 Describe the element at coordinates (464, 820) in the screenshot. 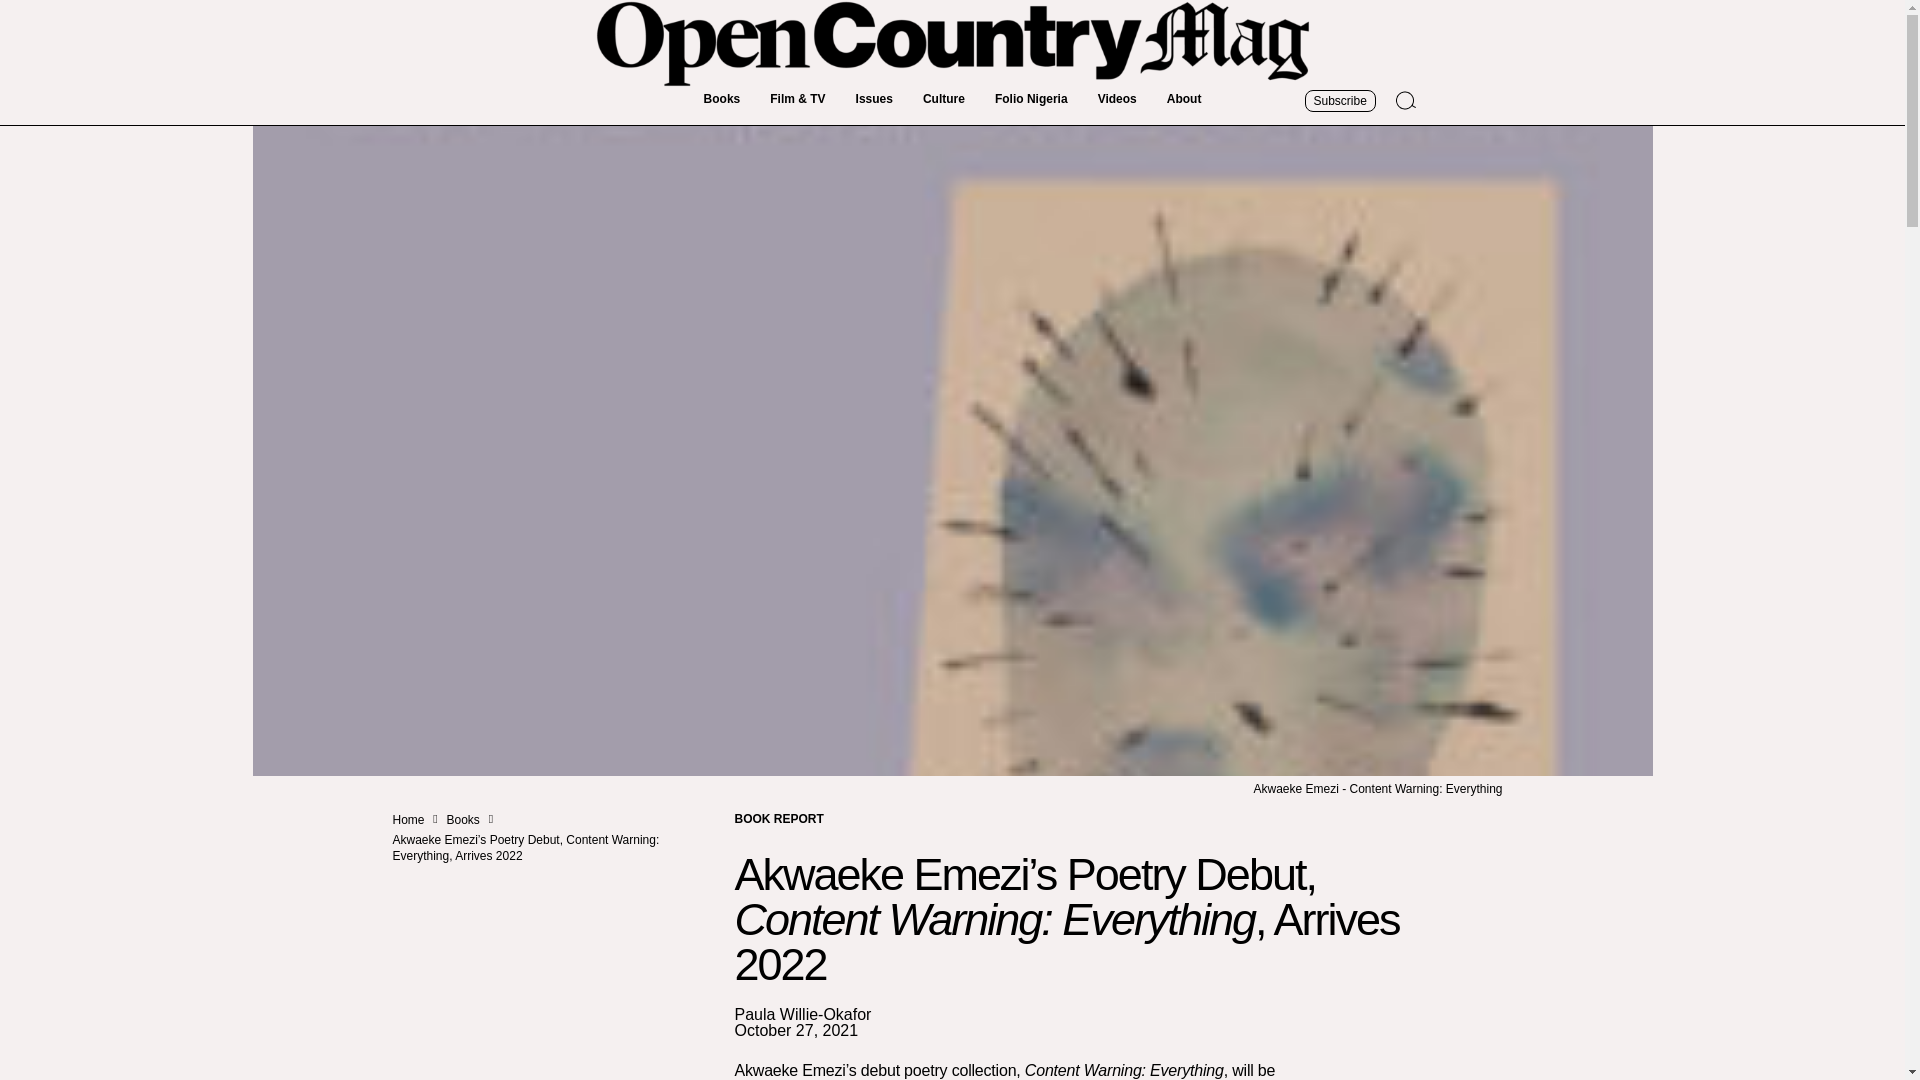

I see `Books` at that location.